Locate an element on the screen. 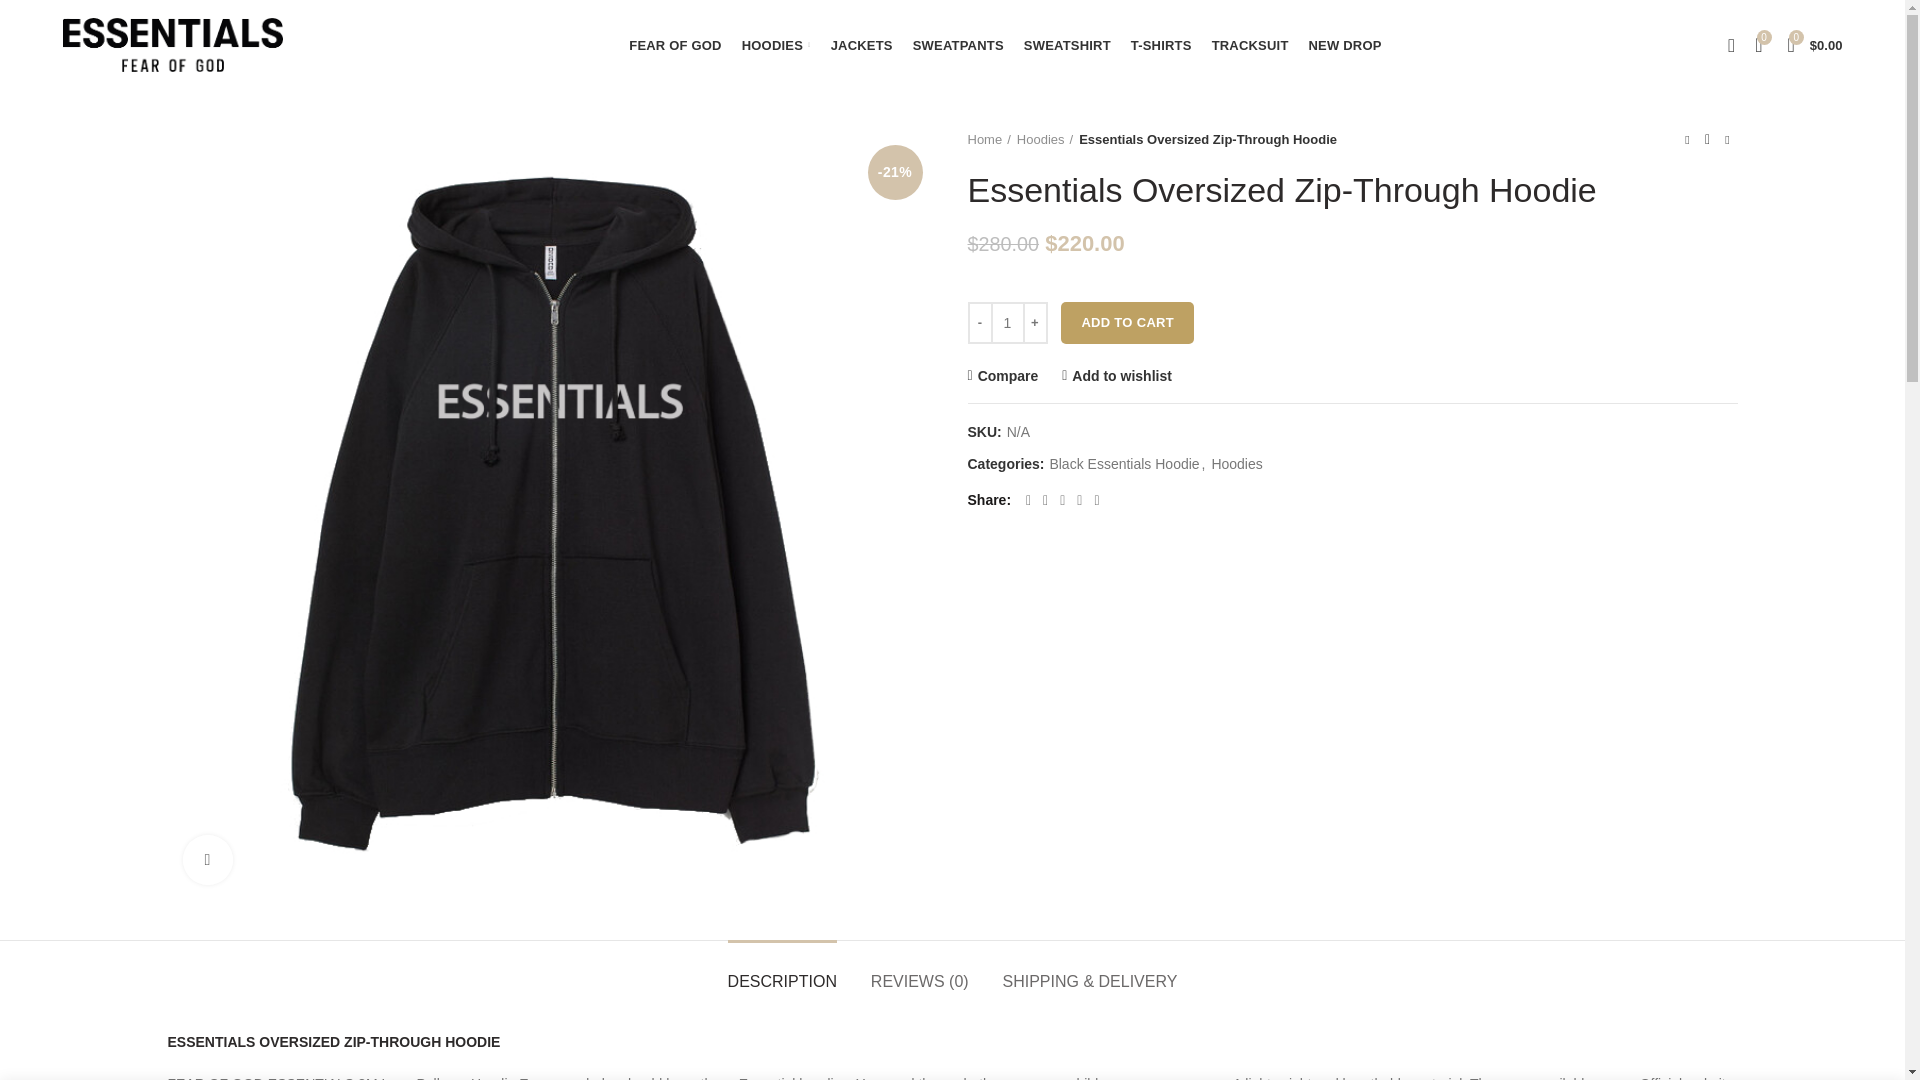 The width and height of the screenshot is (1920, 1080). TRACKSUIT is located at coordinates (1250, 44).